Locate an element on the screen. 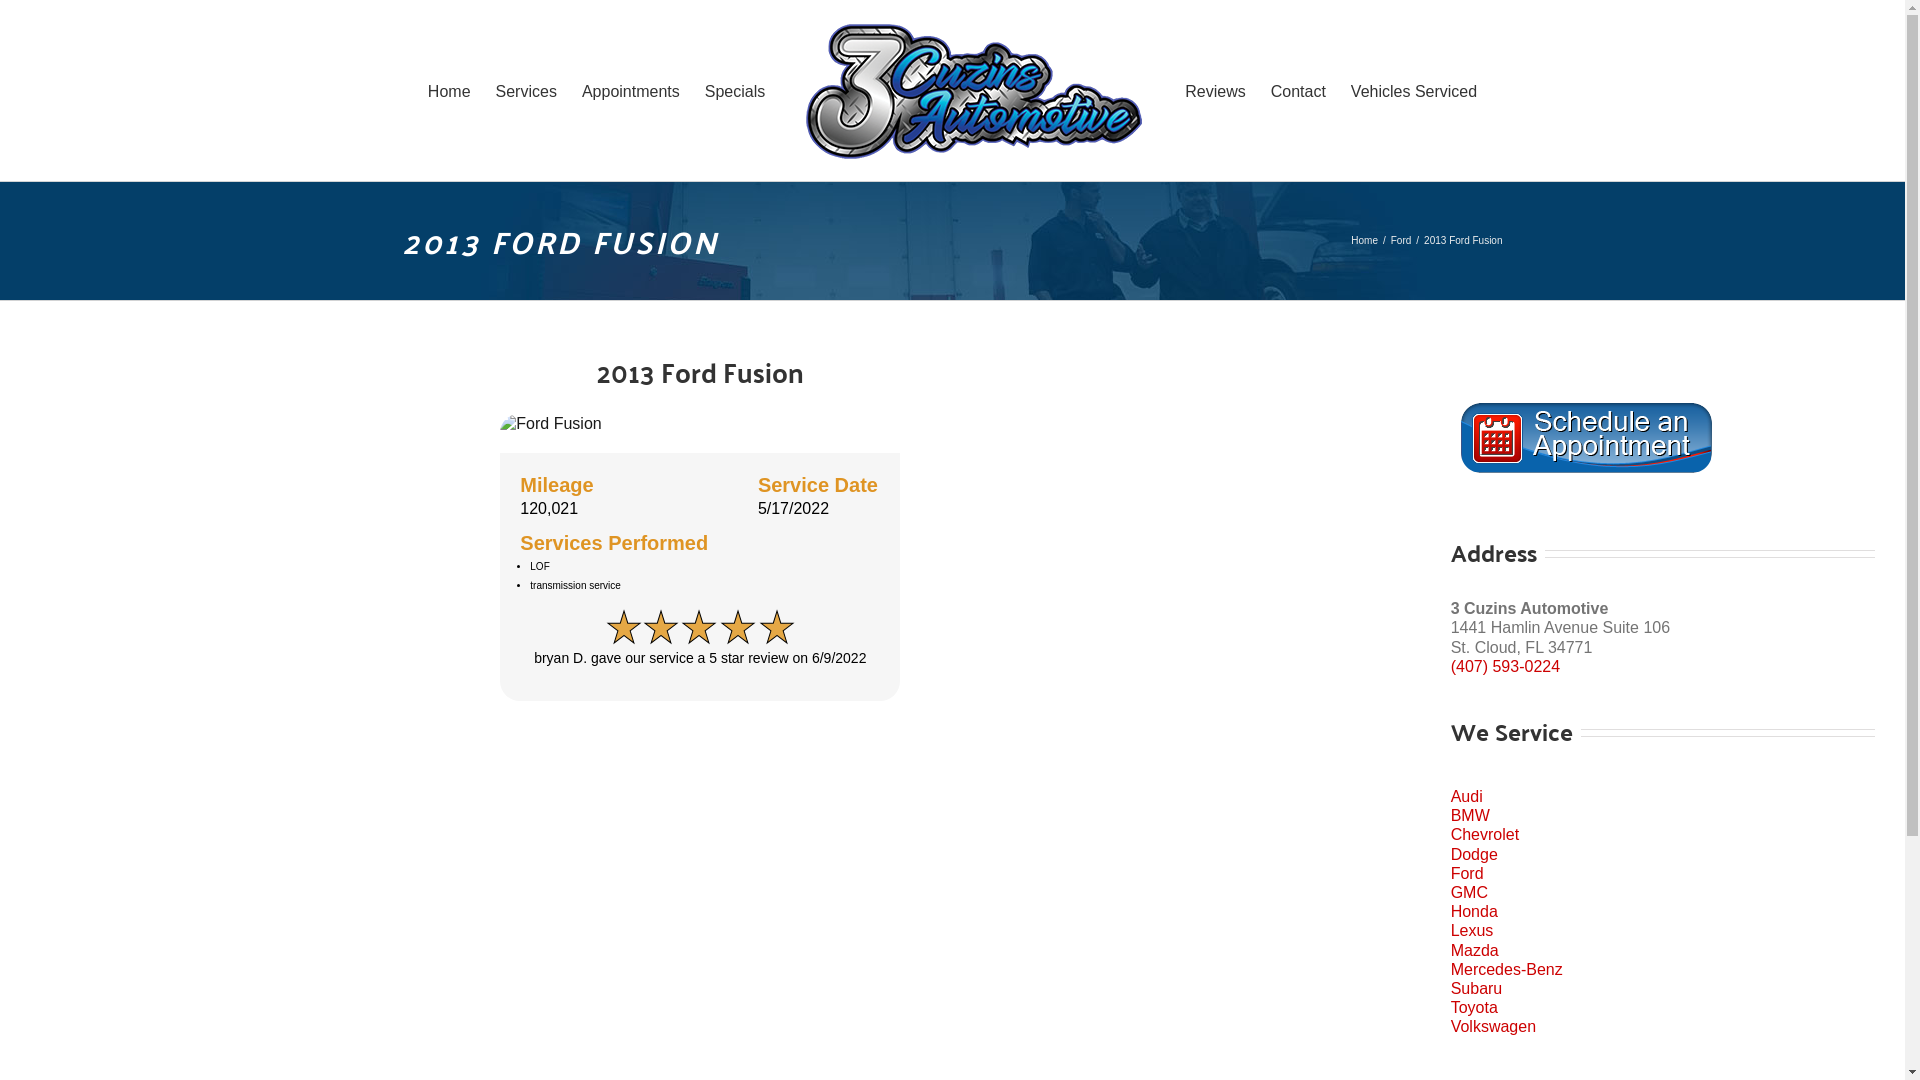 This screenshot has width=1920, height=1080. Ford is located at coordinates (1402, 240).